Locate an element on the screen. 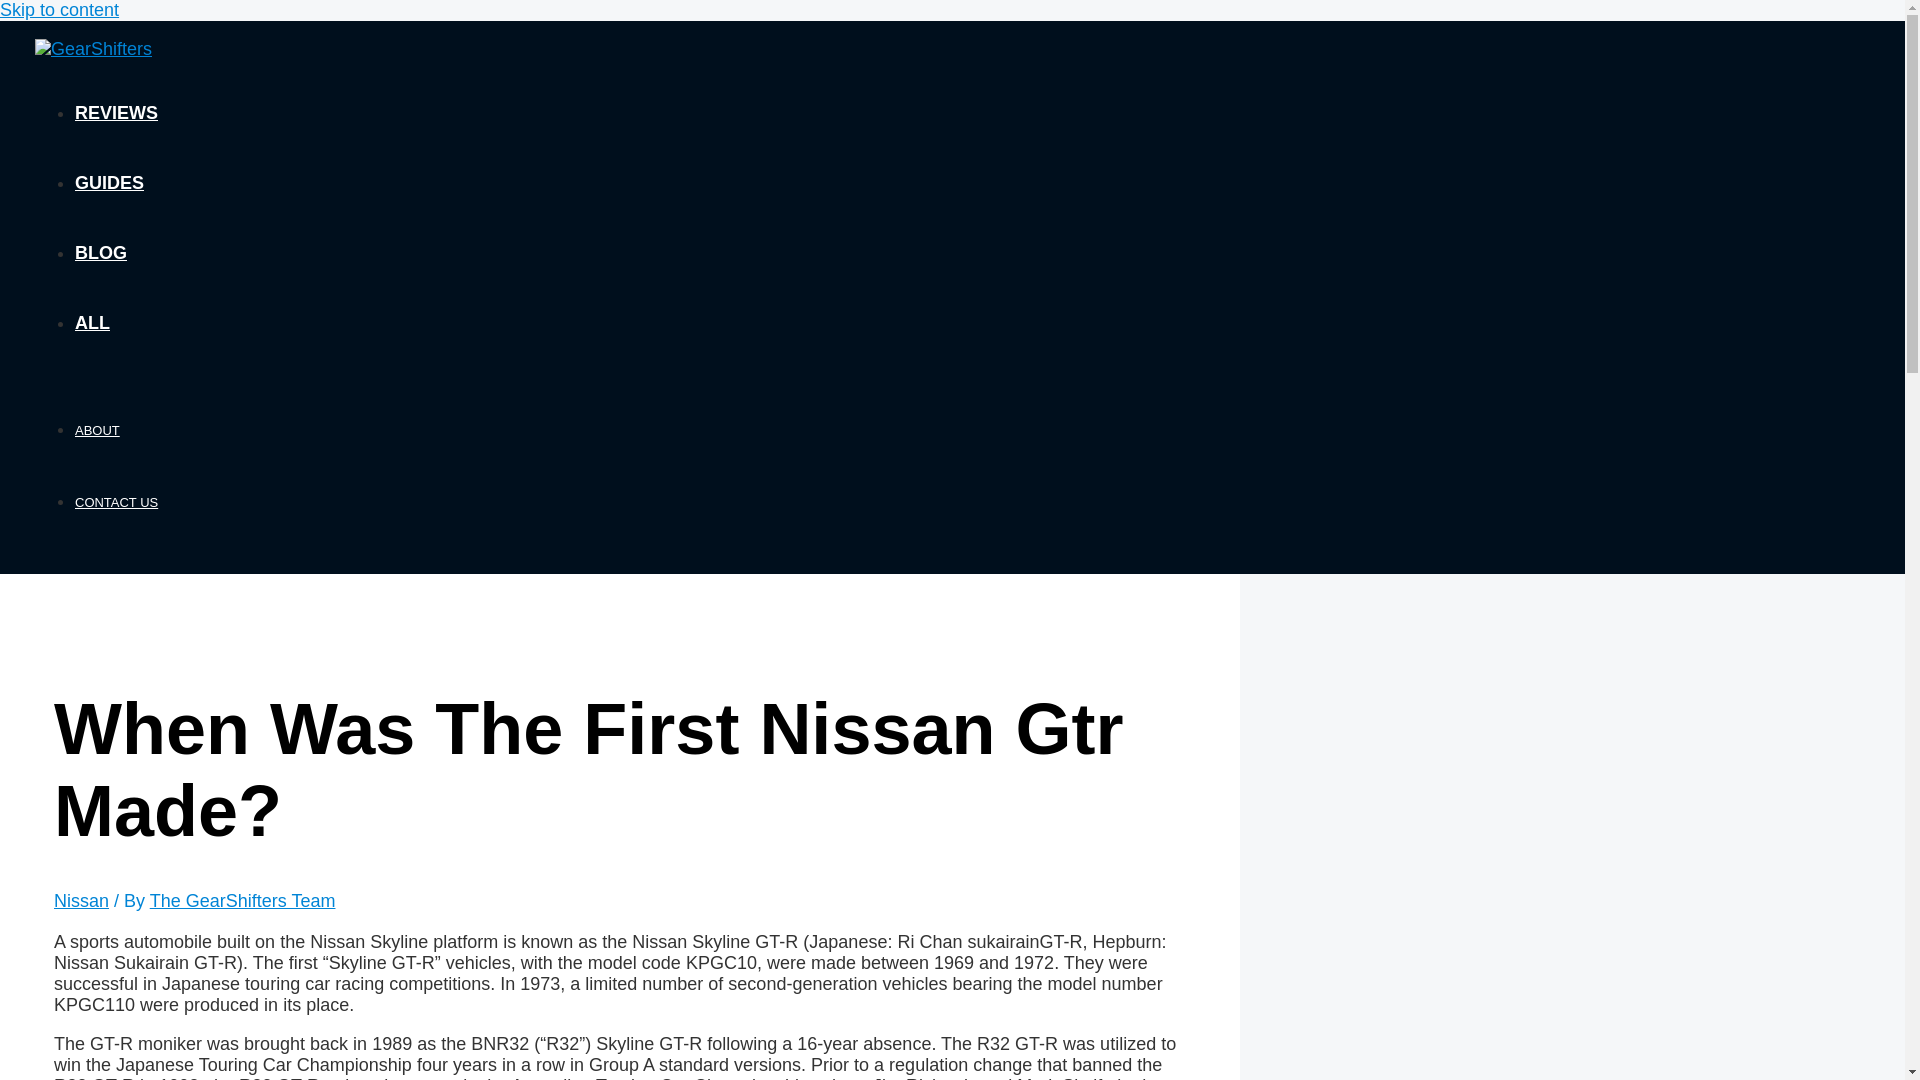  ABOUT is located at coordinates (96, 430).